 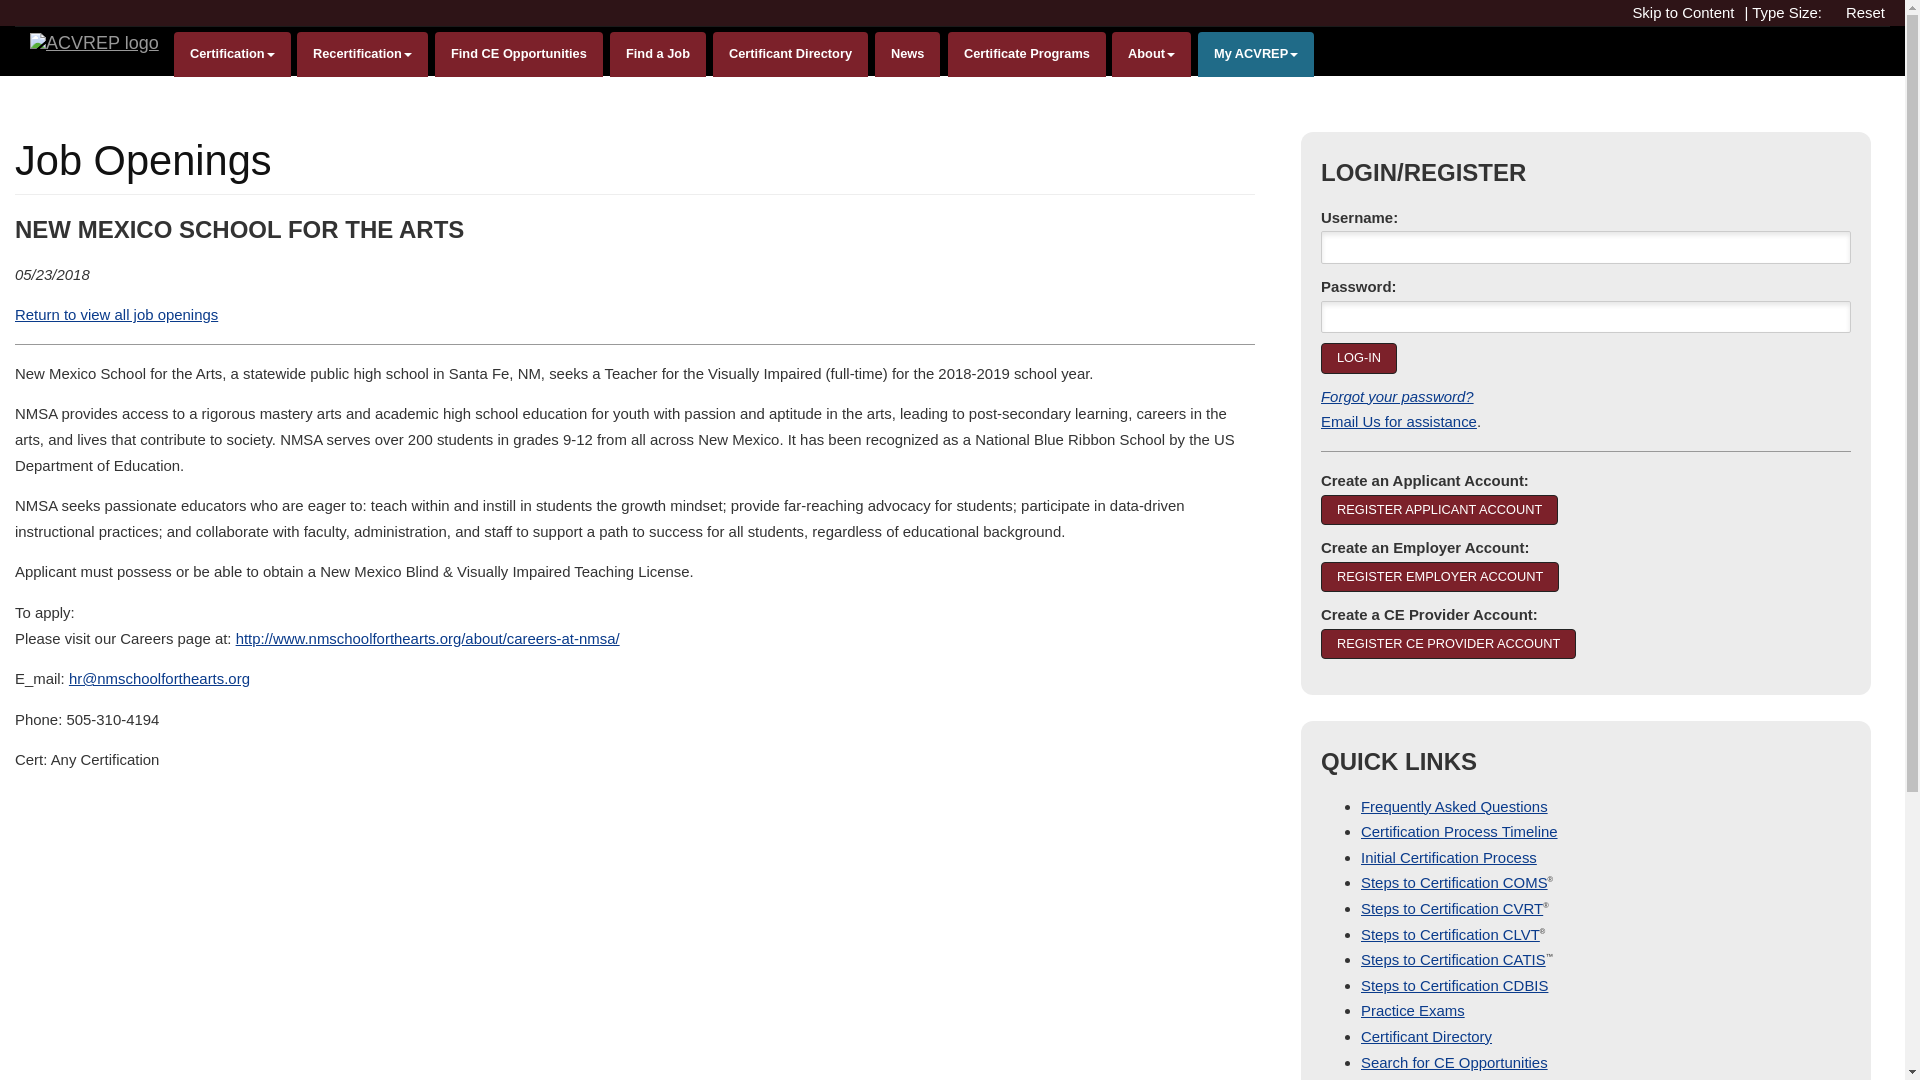 I want to click on Certificant Directory, so click(x=790, y=54).